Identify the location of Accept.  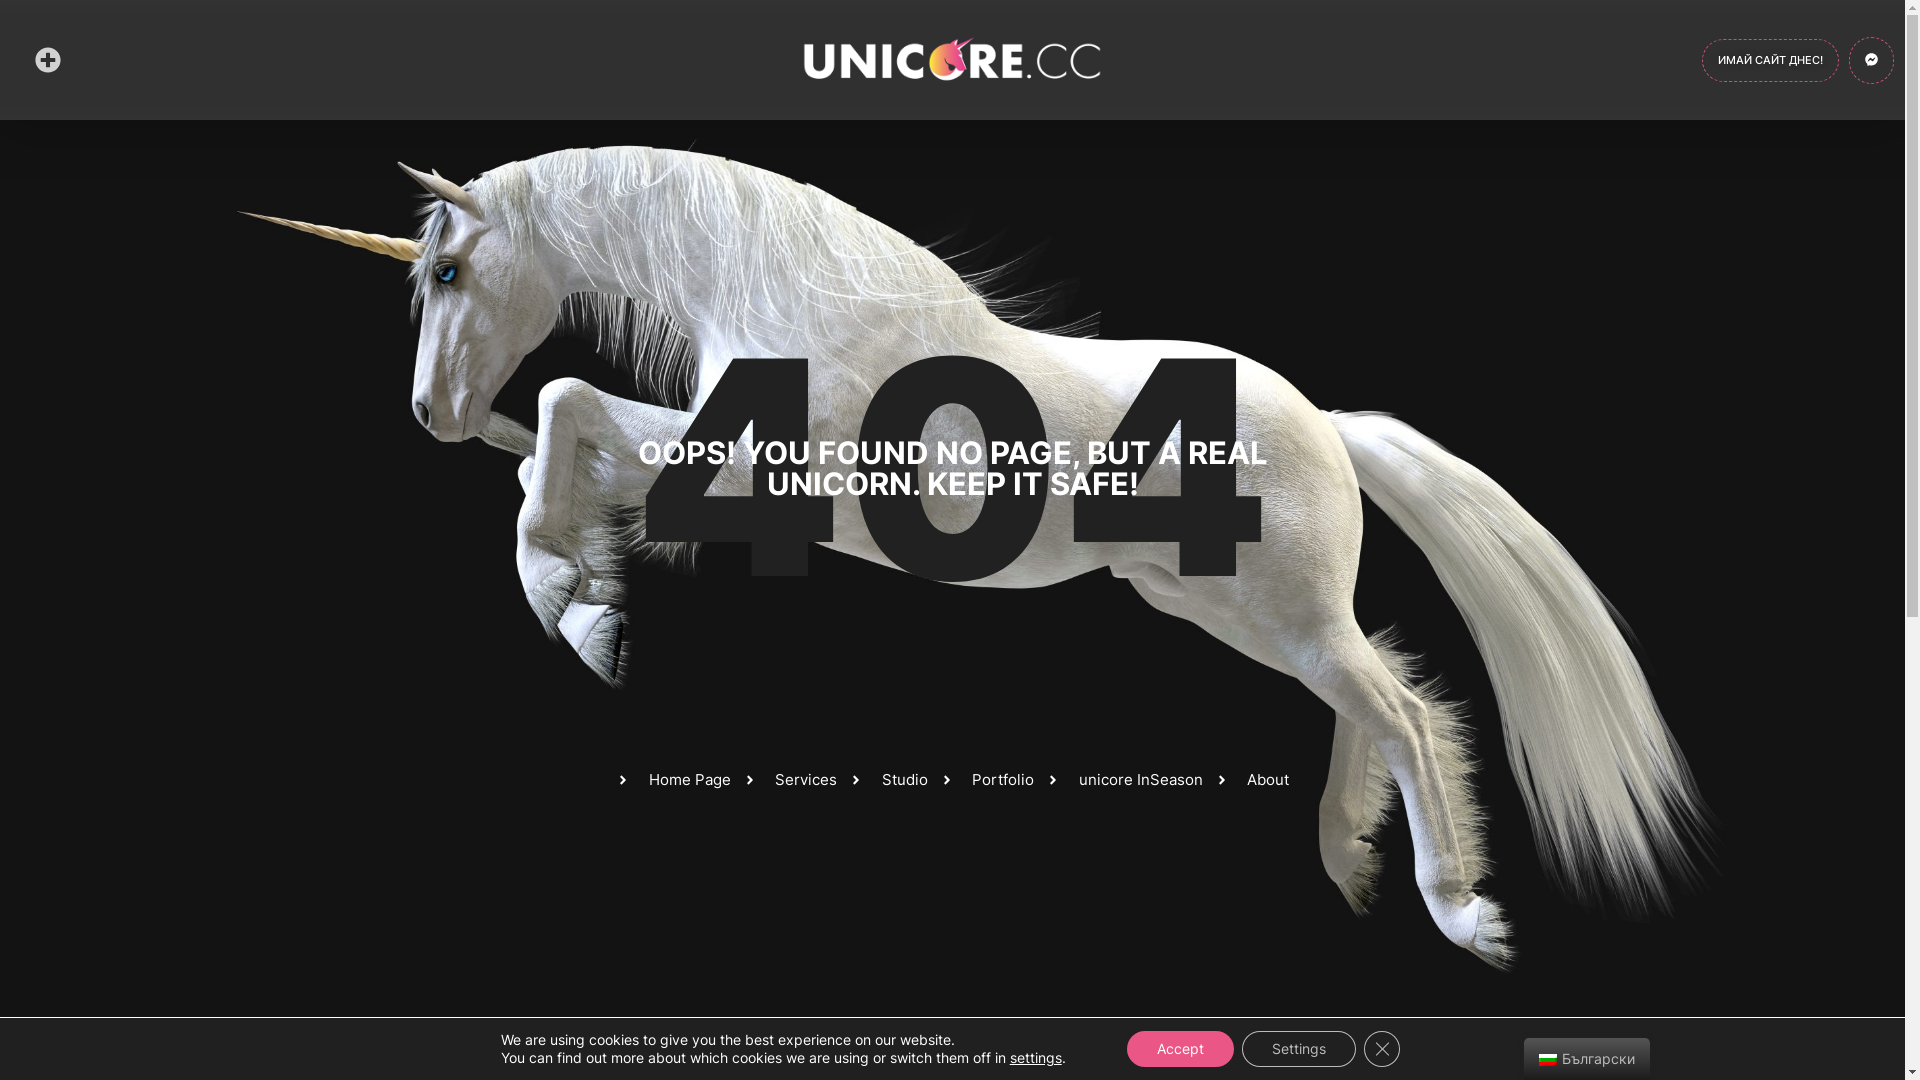
(1180, 1049).